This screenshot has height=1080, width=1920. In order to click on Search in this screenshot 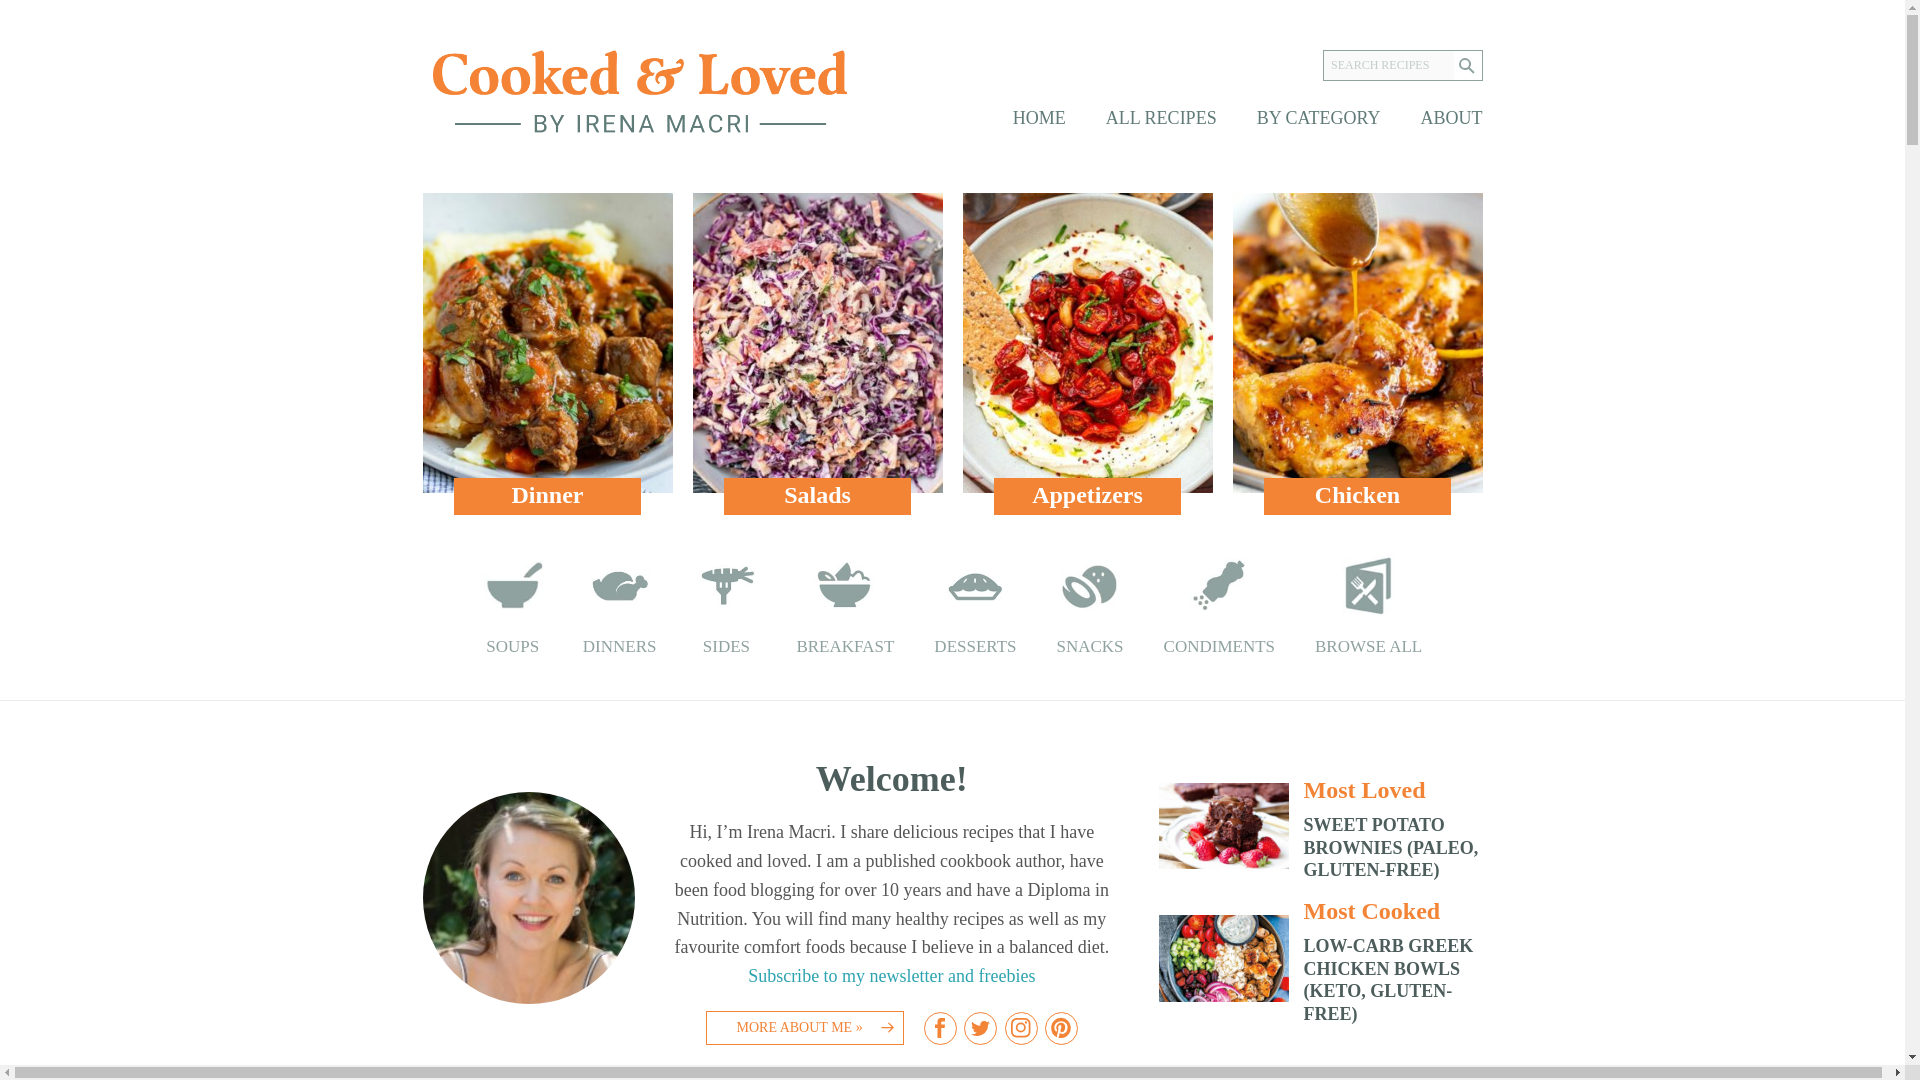, I will do `click(1468, 66)`.